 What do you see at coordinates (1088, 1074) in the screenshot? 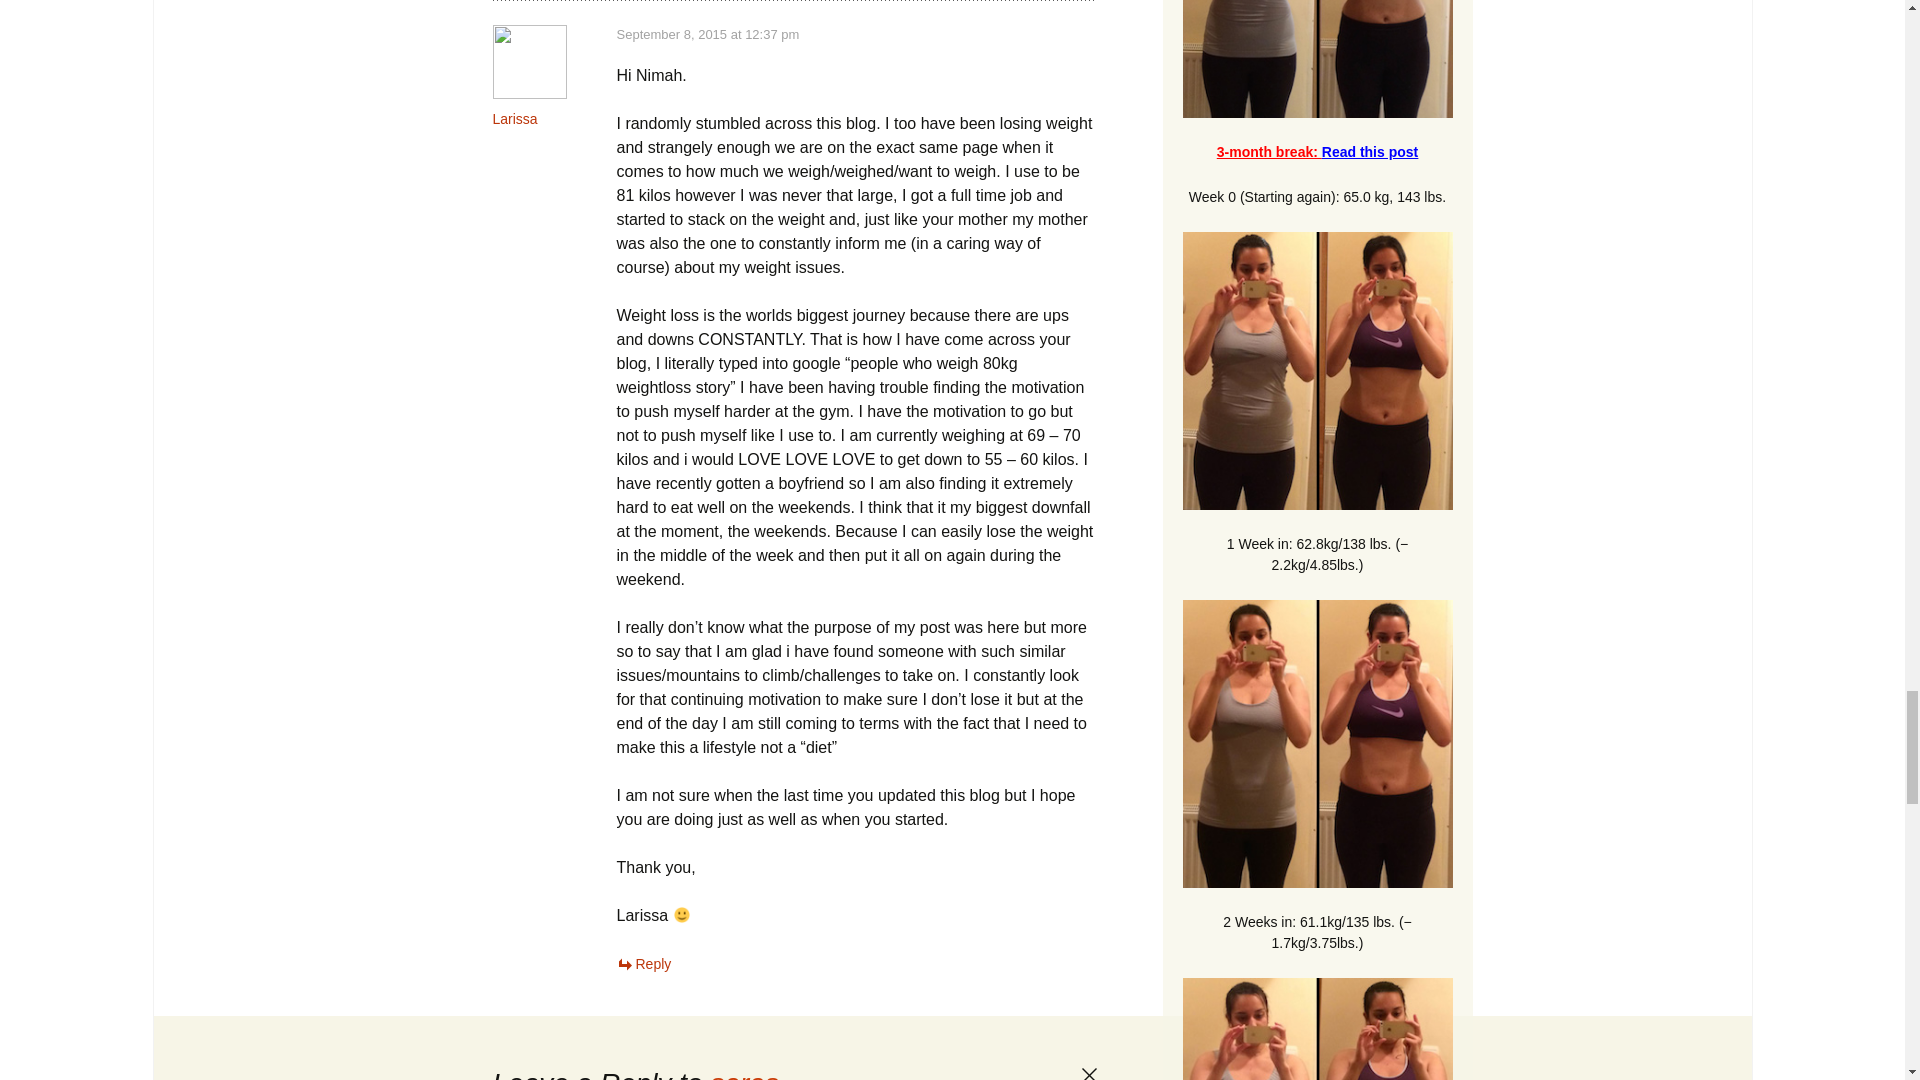
I see `Cancel reply` at bounding box center [1088, 1074].